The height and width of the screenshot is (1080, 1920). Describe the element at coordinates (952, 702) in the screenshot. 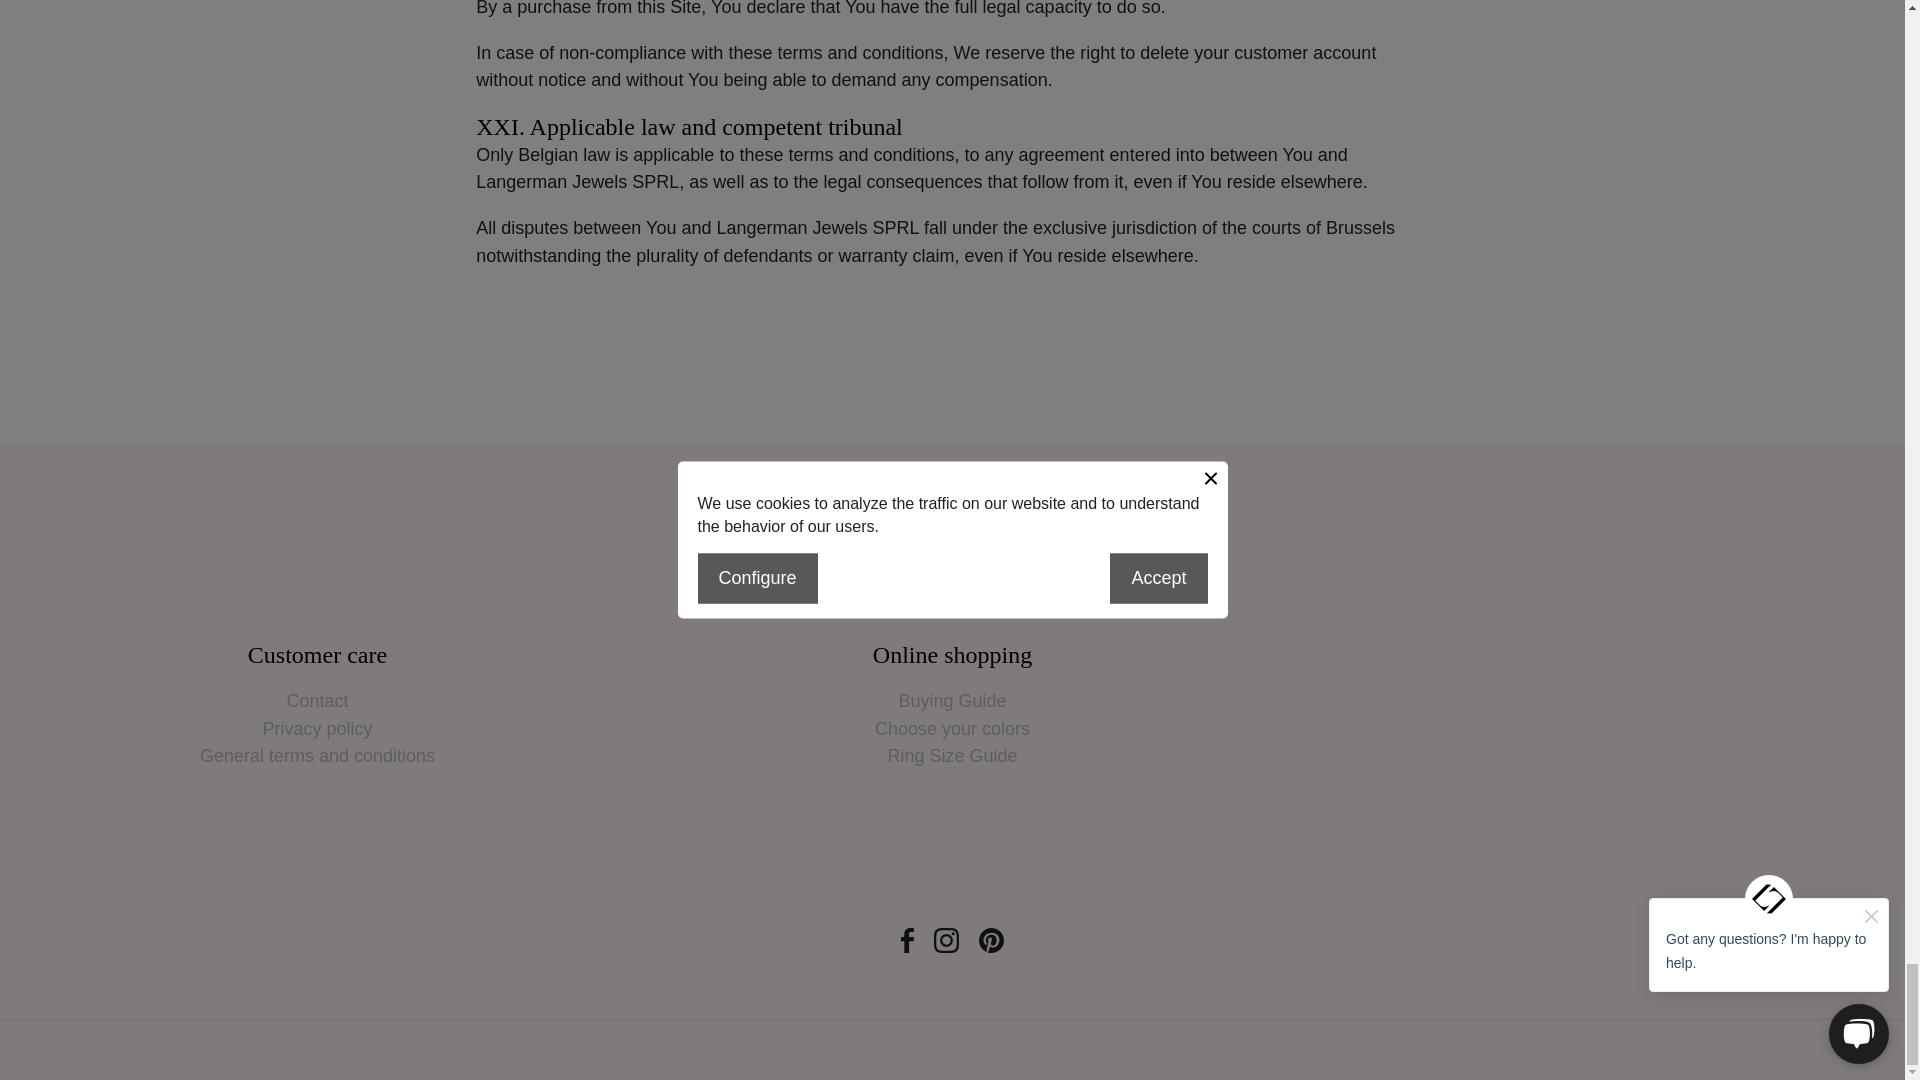

I see `Buying Guide` at that location.